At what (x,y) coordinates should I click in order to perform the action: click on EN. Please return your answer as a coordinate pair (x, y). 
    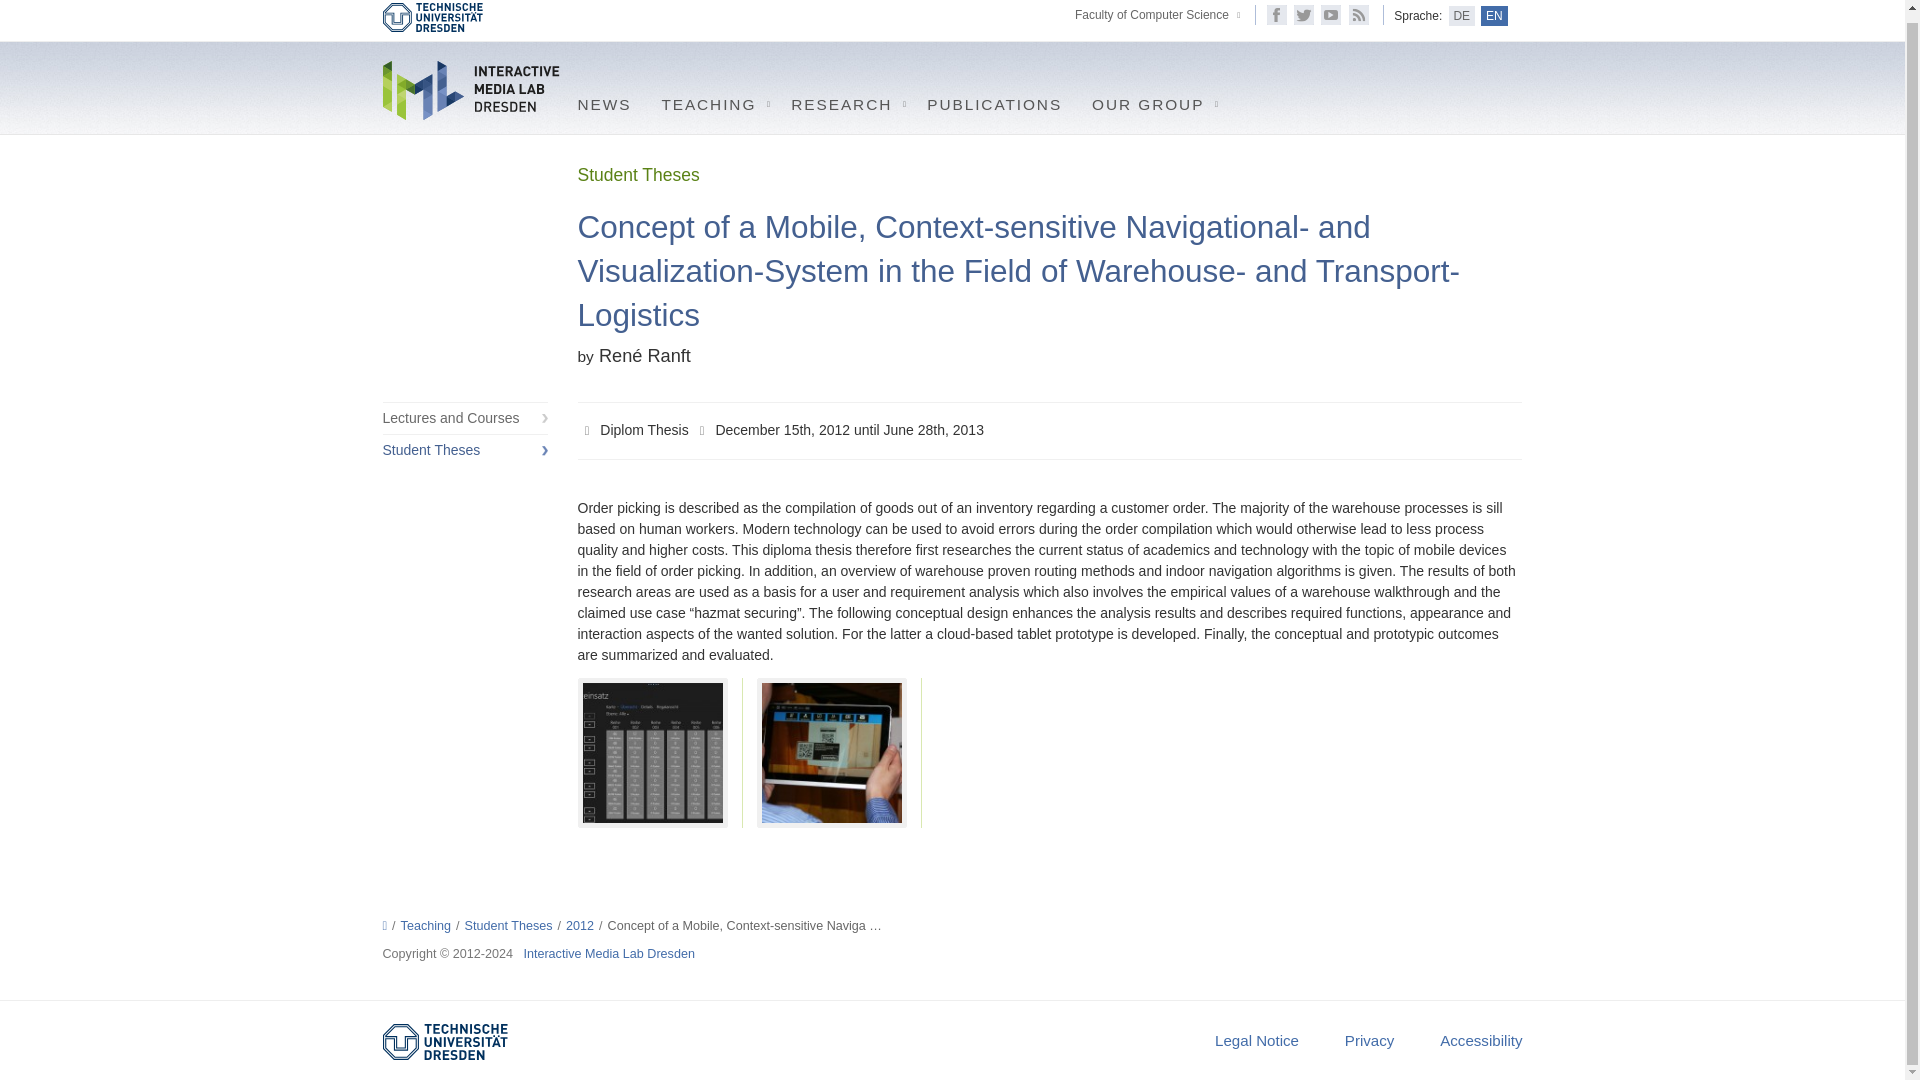
    Looking at the image, I should click on (1494, 16).